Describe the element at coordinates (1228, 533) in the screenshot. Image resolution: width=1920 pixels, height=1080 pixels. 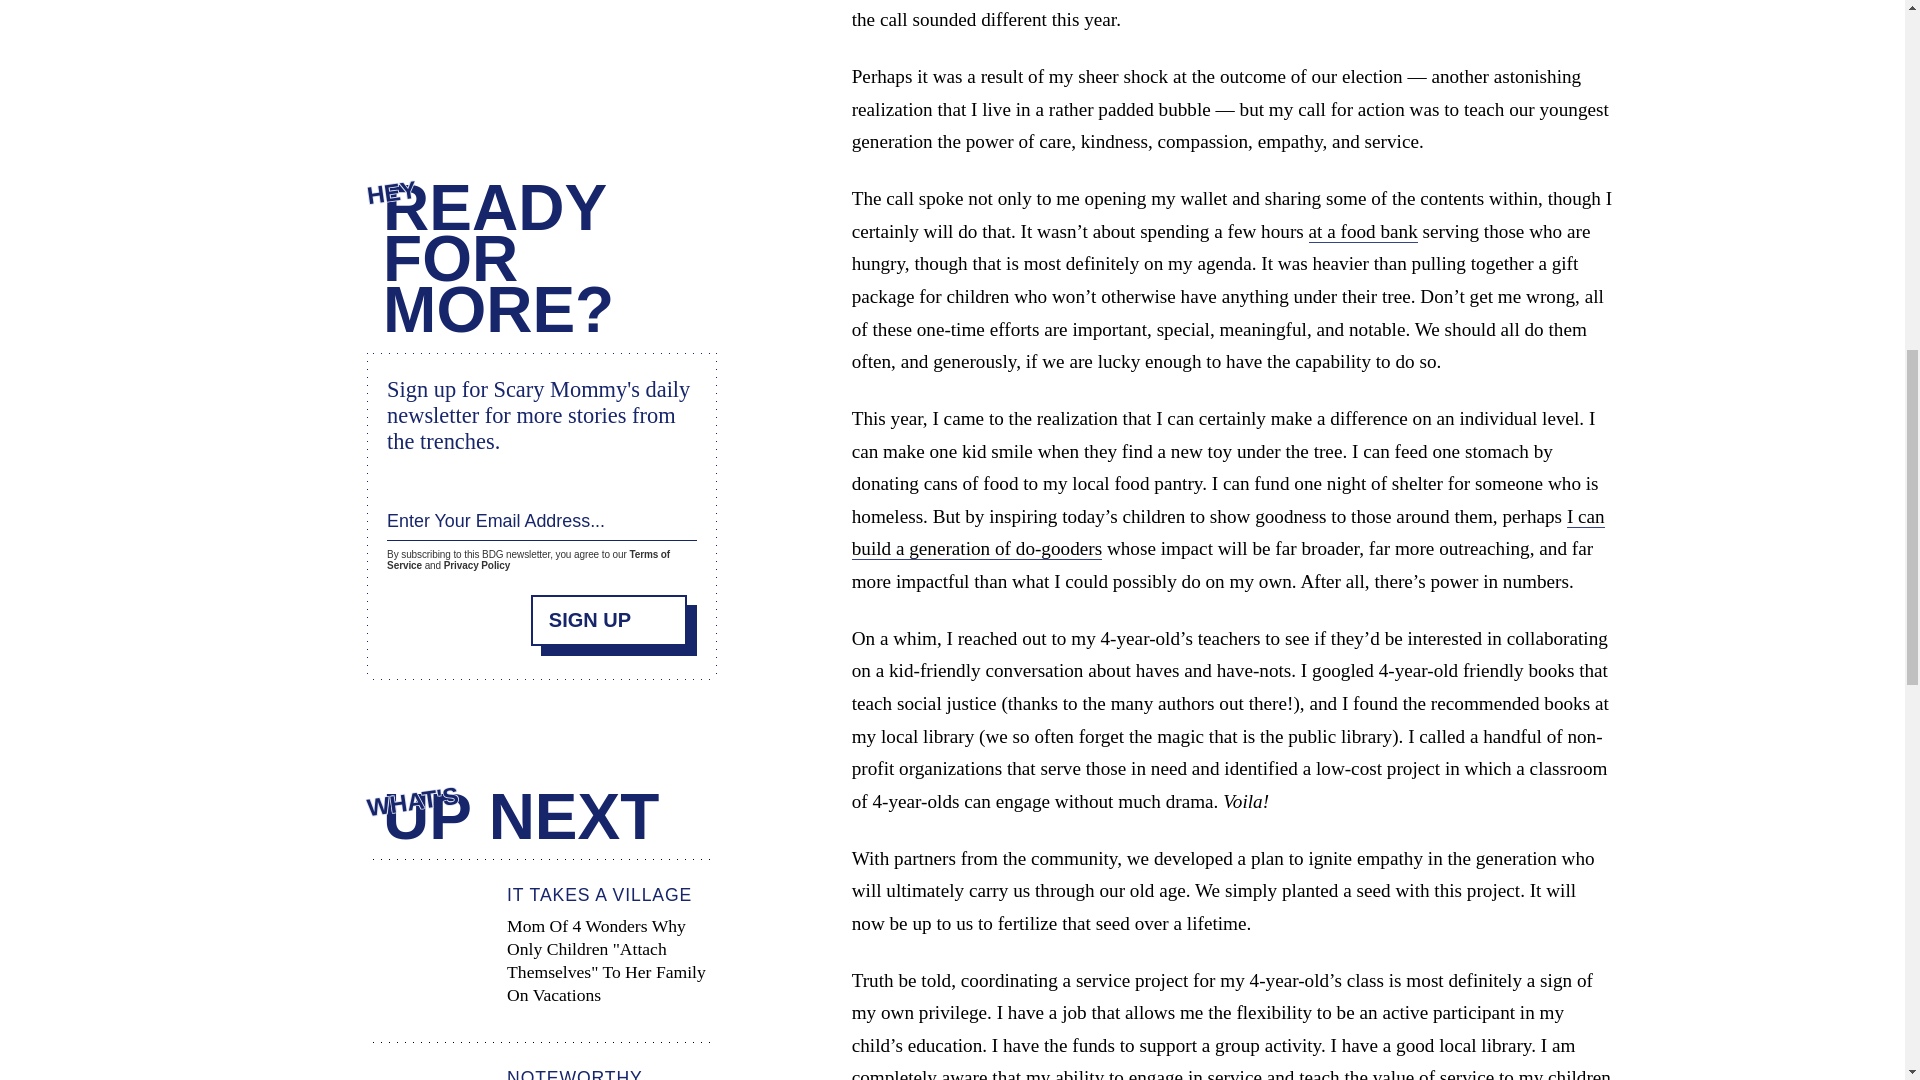
I see `I can build a generation of do-gooders` at that location.